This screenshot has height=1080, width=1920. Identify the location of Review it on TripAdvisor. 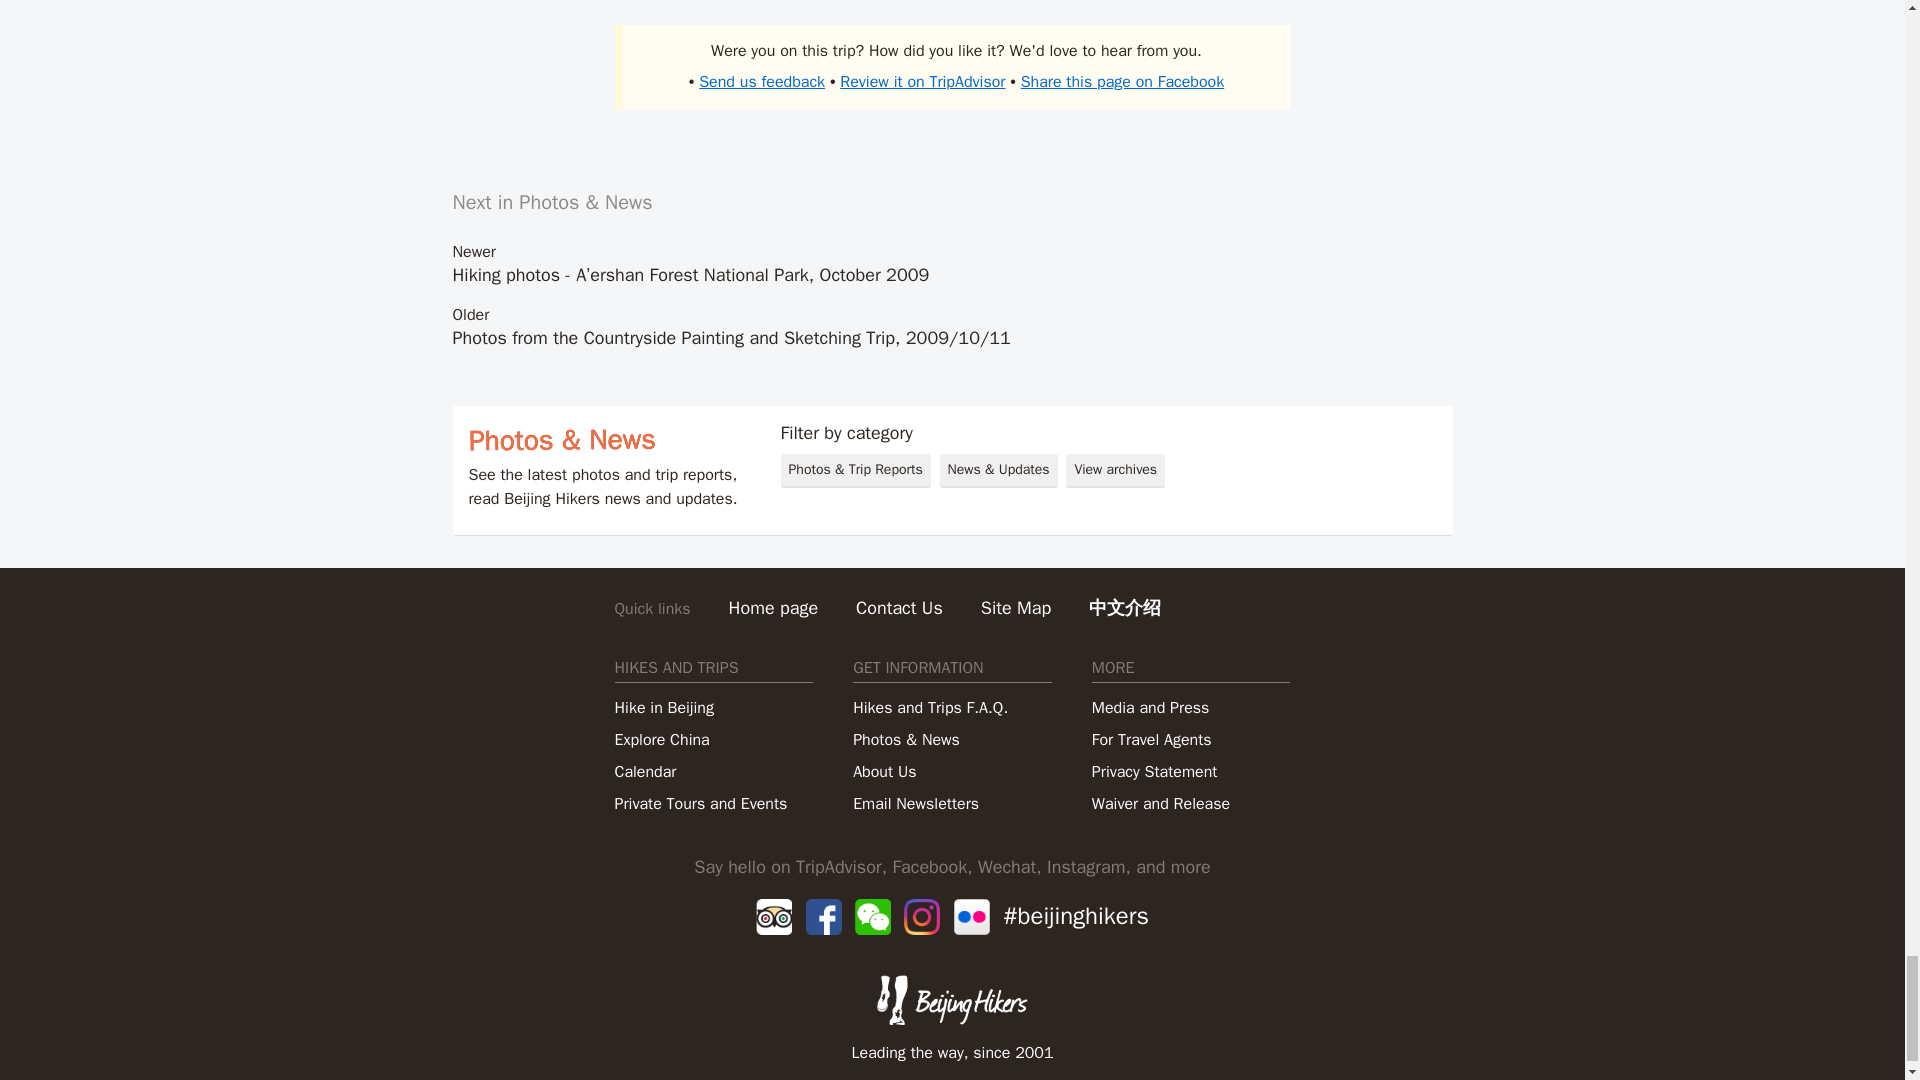
(922, 82).